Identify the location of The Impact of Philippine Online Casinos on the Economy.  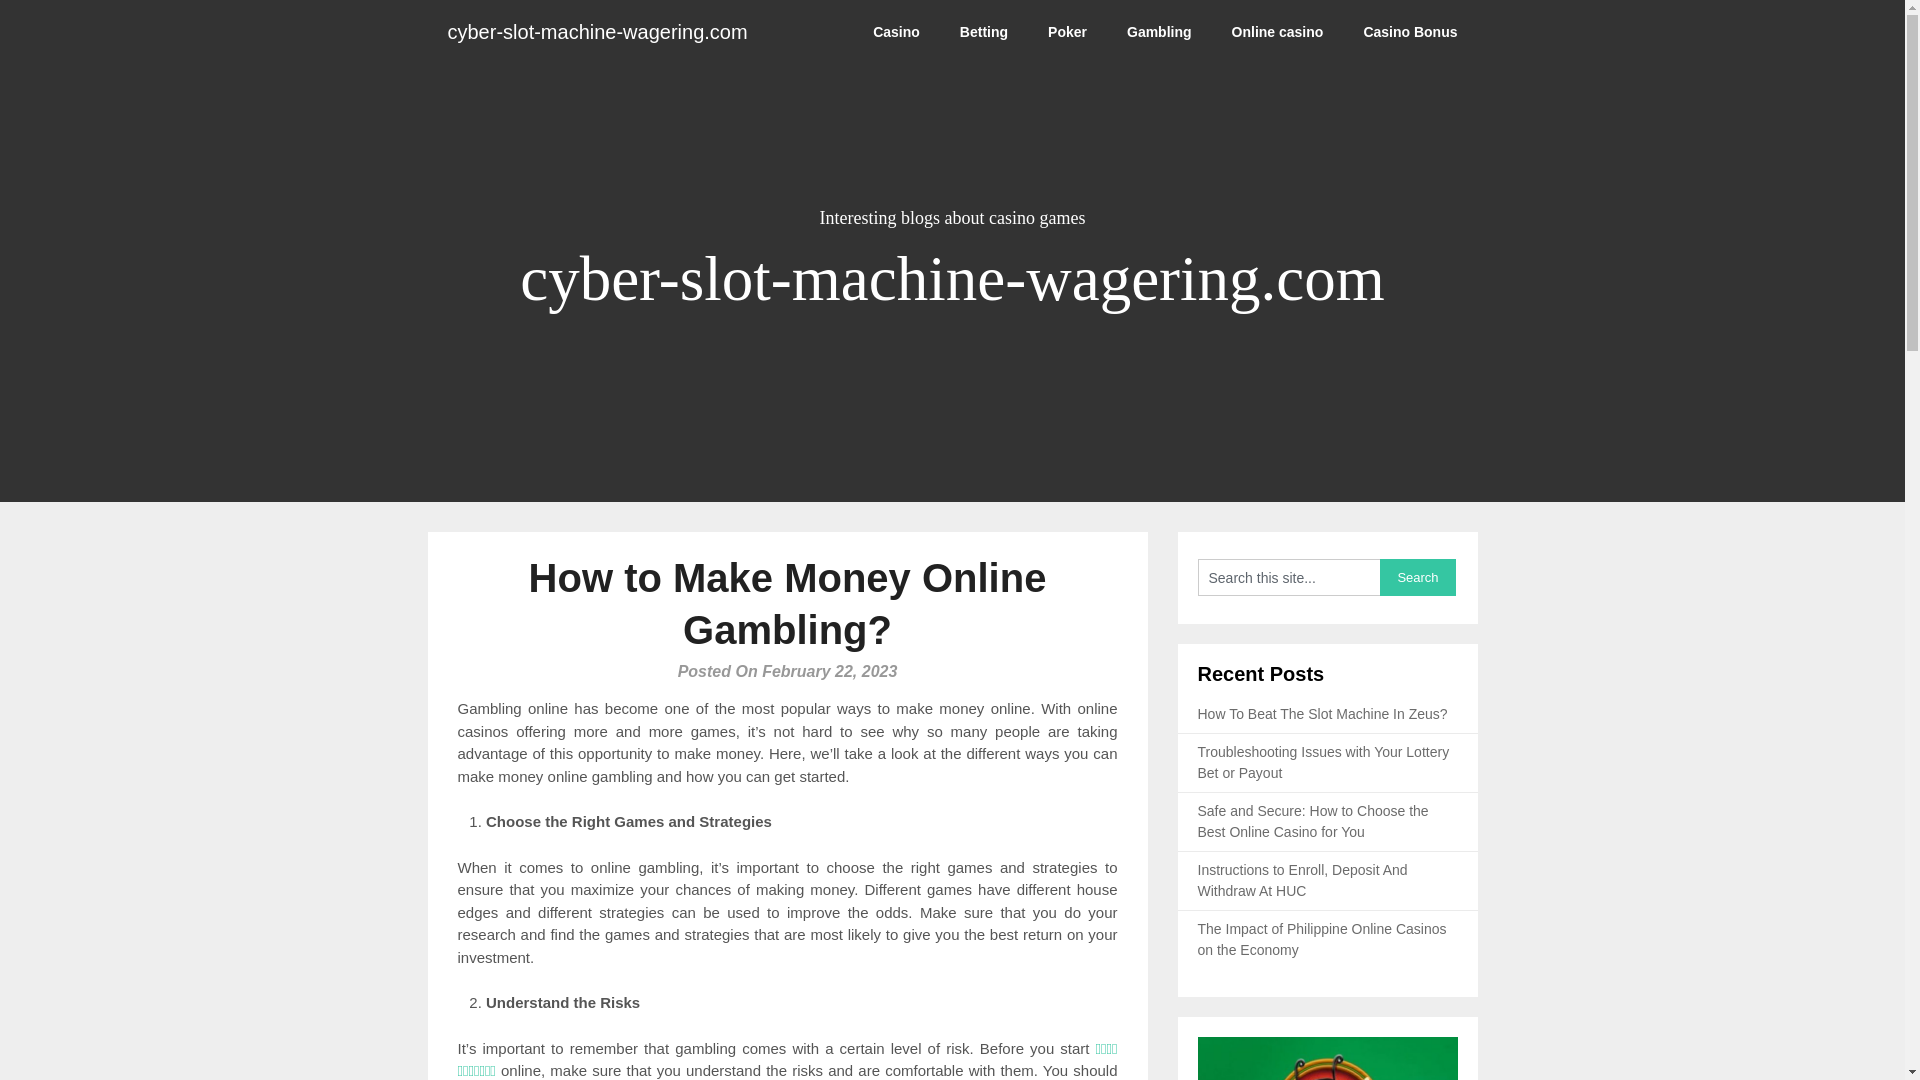
(1322, 939).